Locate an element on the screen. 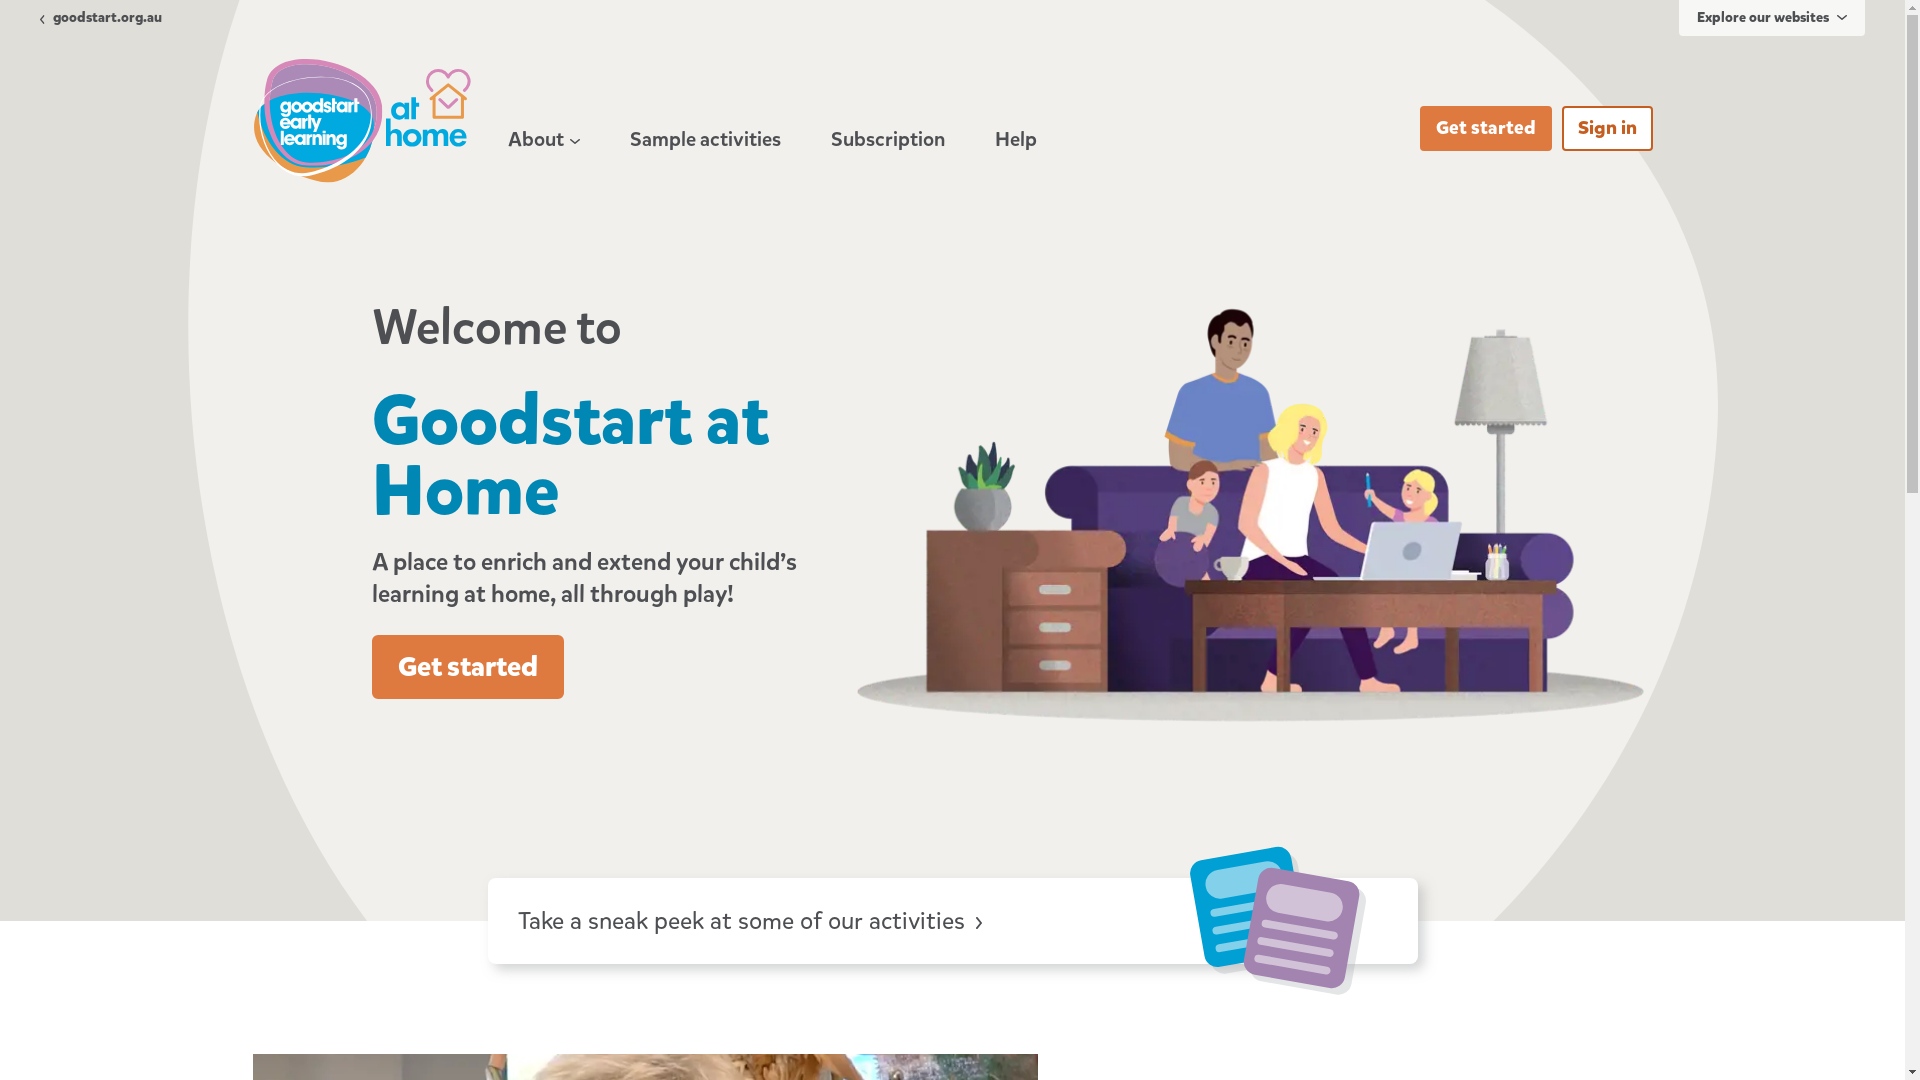 This screenshot has height=1080, width=1920. Get started is located at coordinates (468, 666).